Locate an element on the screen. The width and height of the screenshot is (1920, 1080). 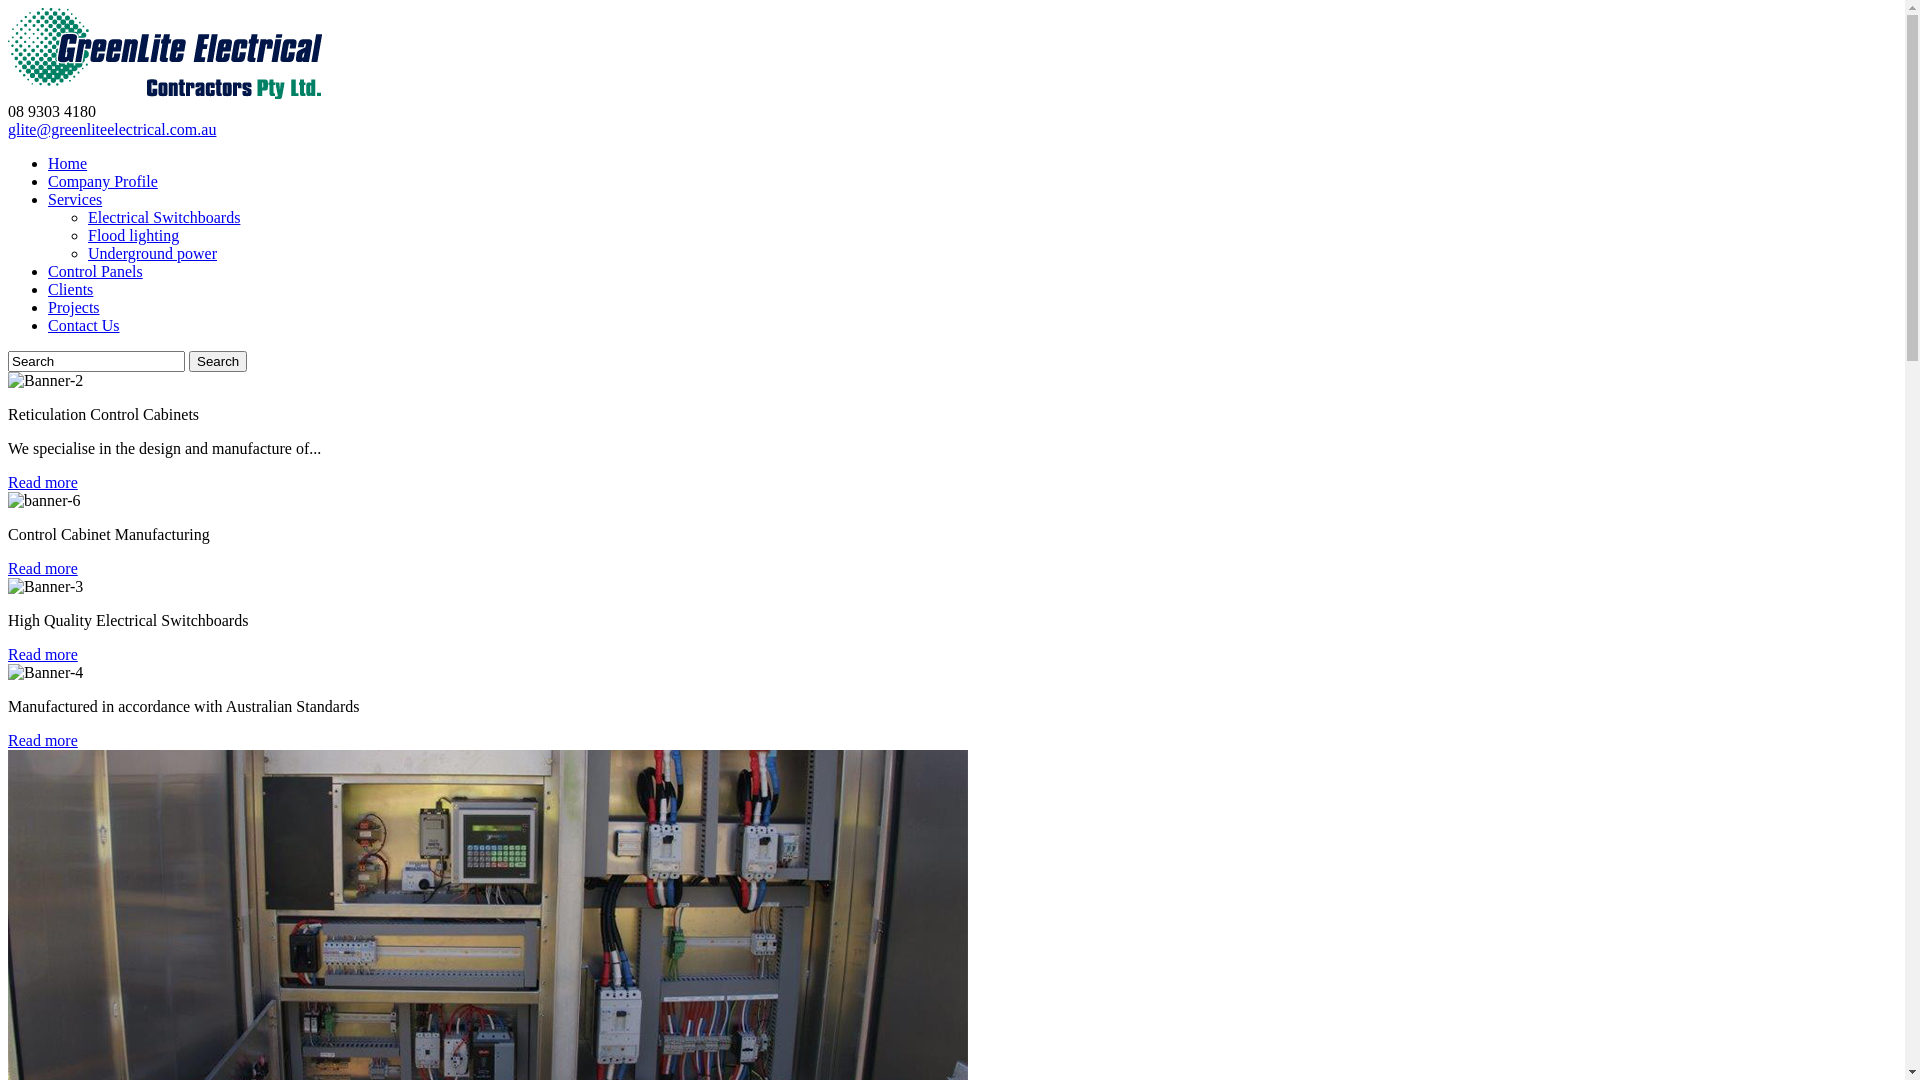
Services is located at coordinates (75, 200).